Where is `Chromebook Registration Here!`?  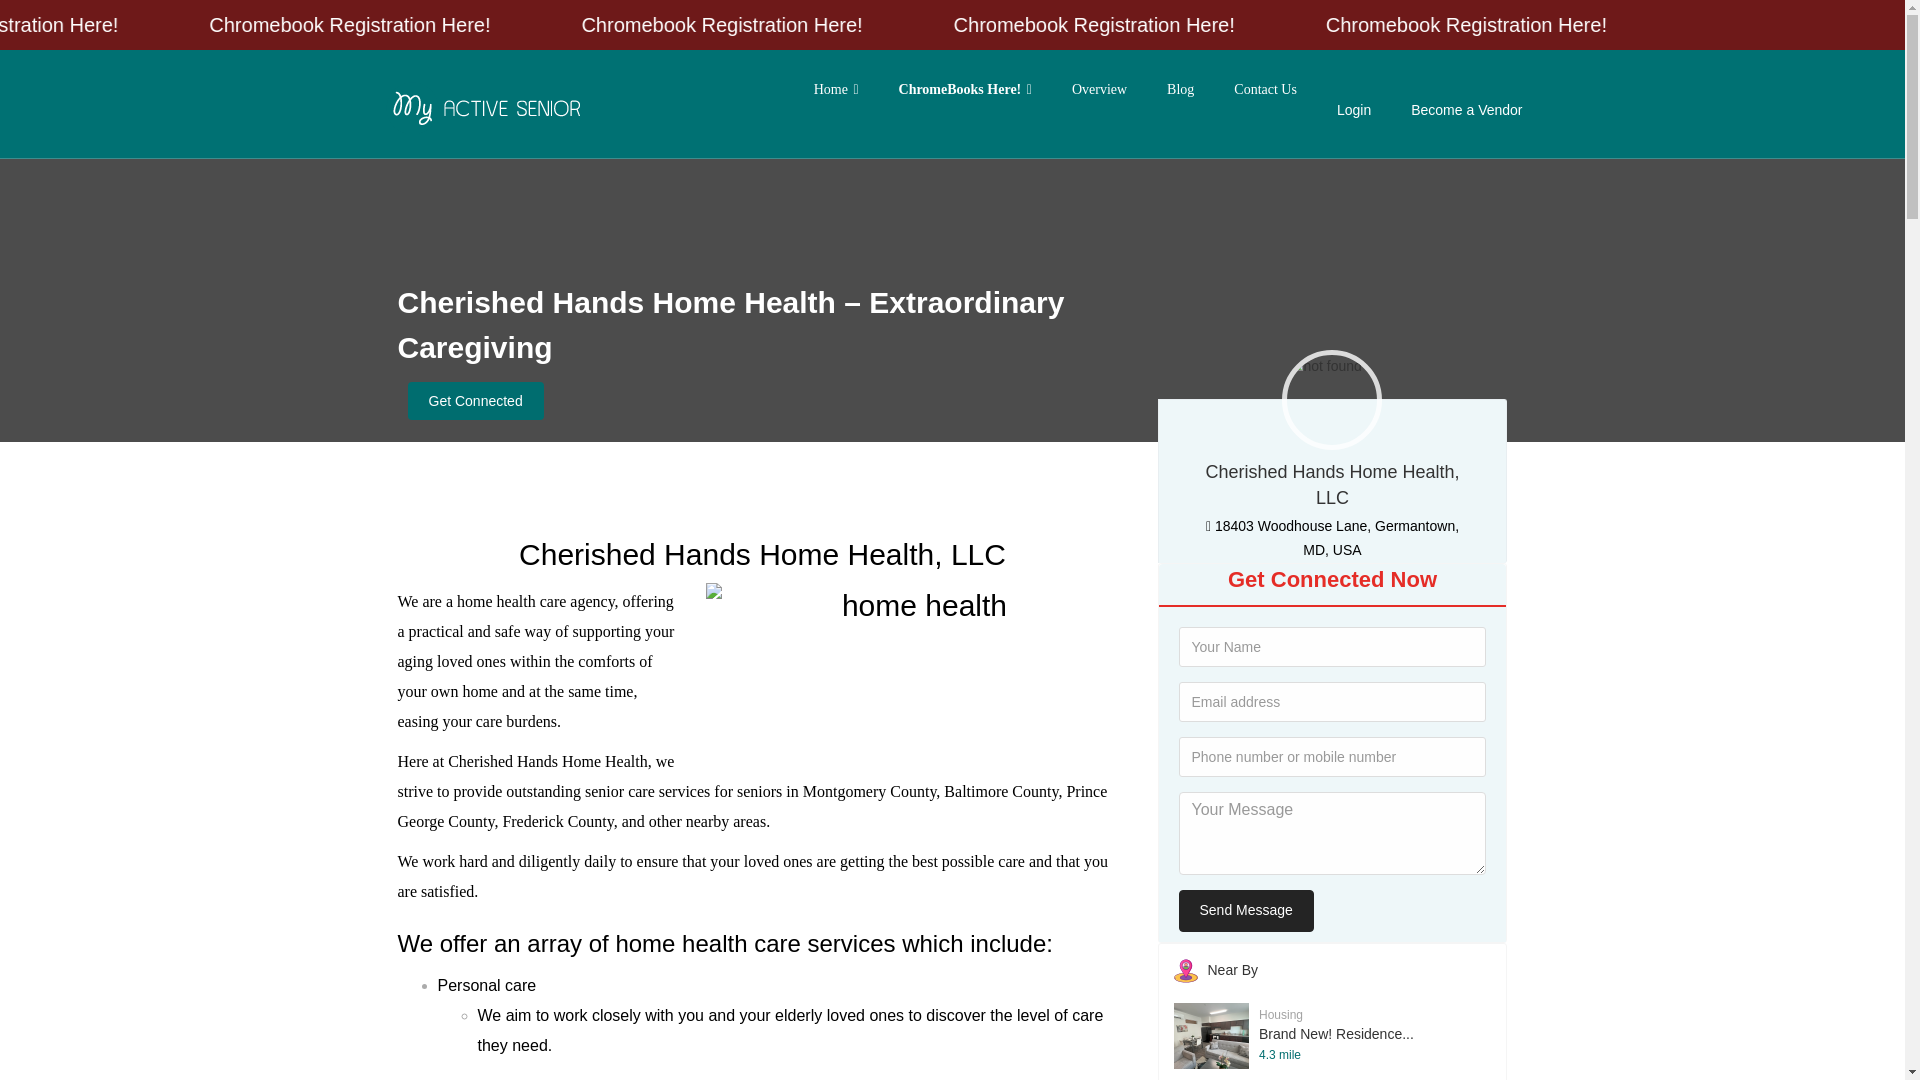 Chromebook Registration Here! is located at coordinates (864, 24).